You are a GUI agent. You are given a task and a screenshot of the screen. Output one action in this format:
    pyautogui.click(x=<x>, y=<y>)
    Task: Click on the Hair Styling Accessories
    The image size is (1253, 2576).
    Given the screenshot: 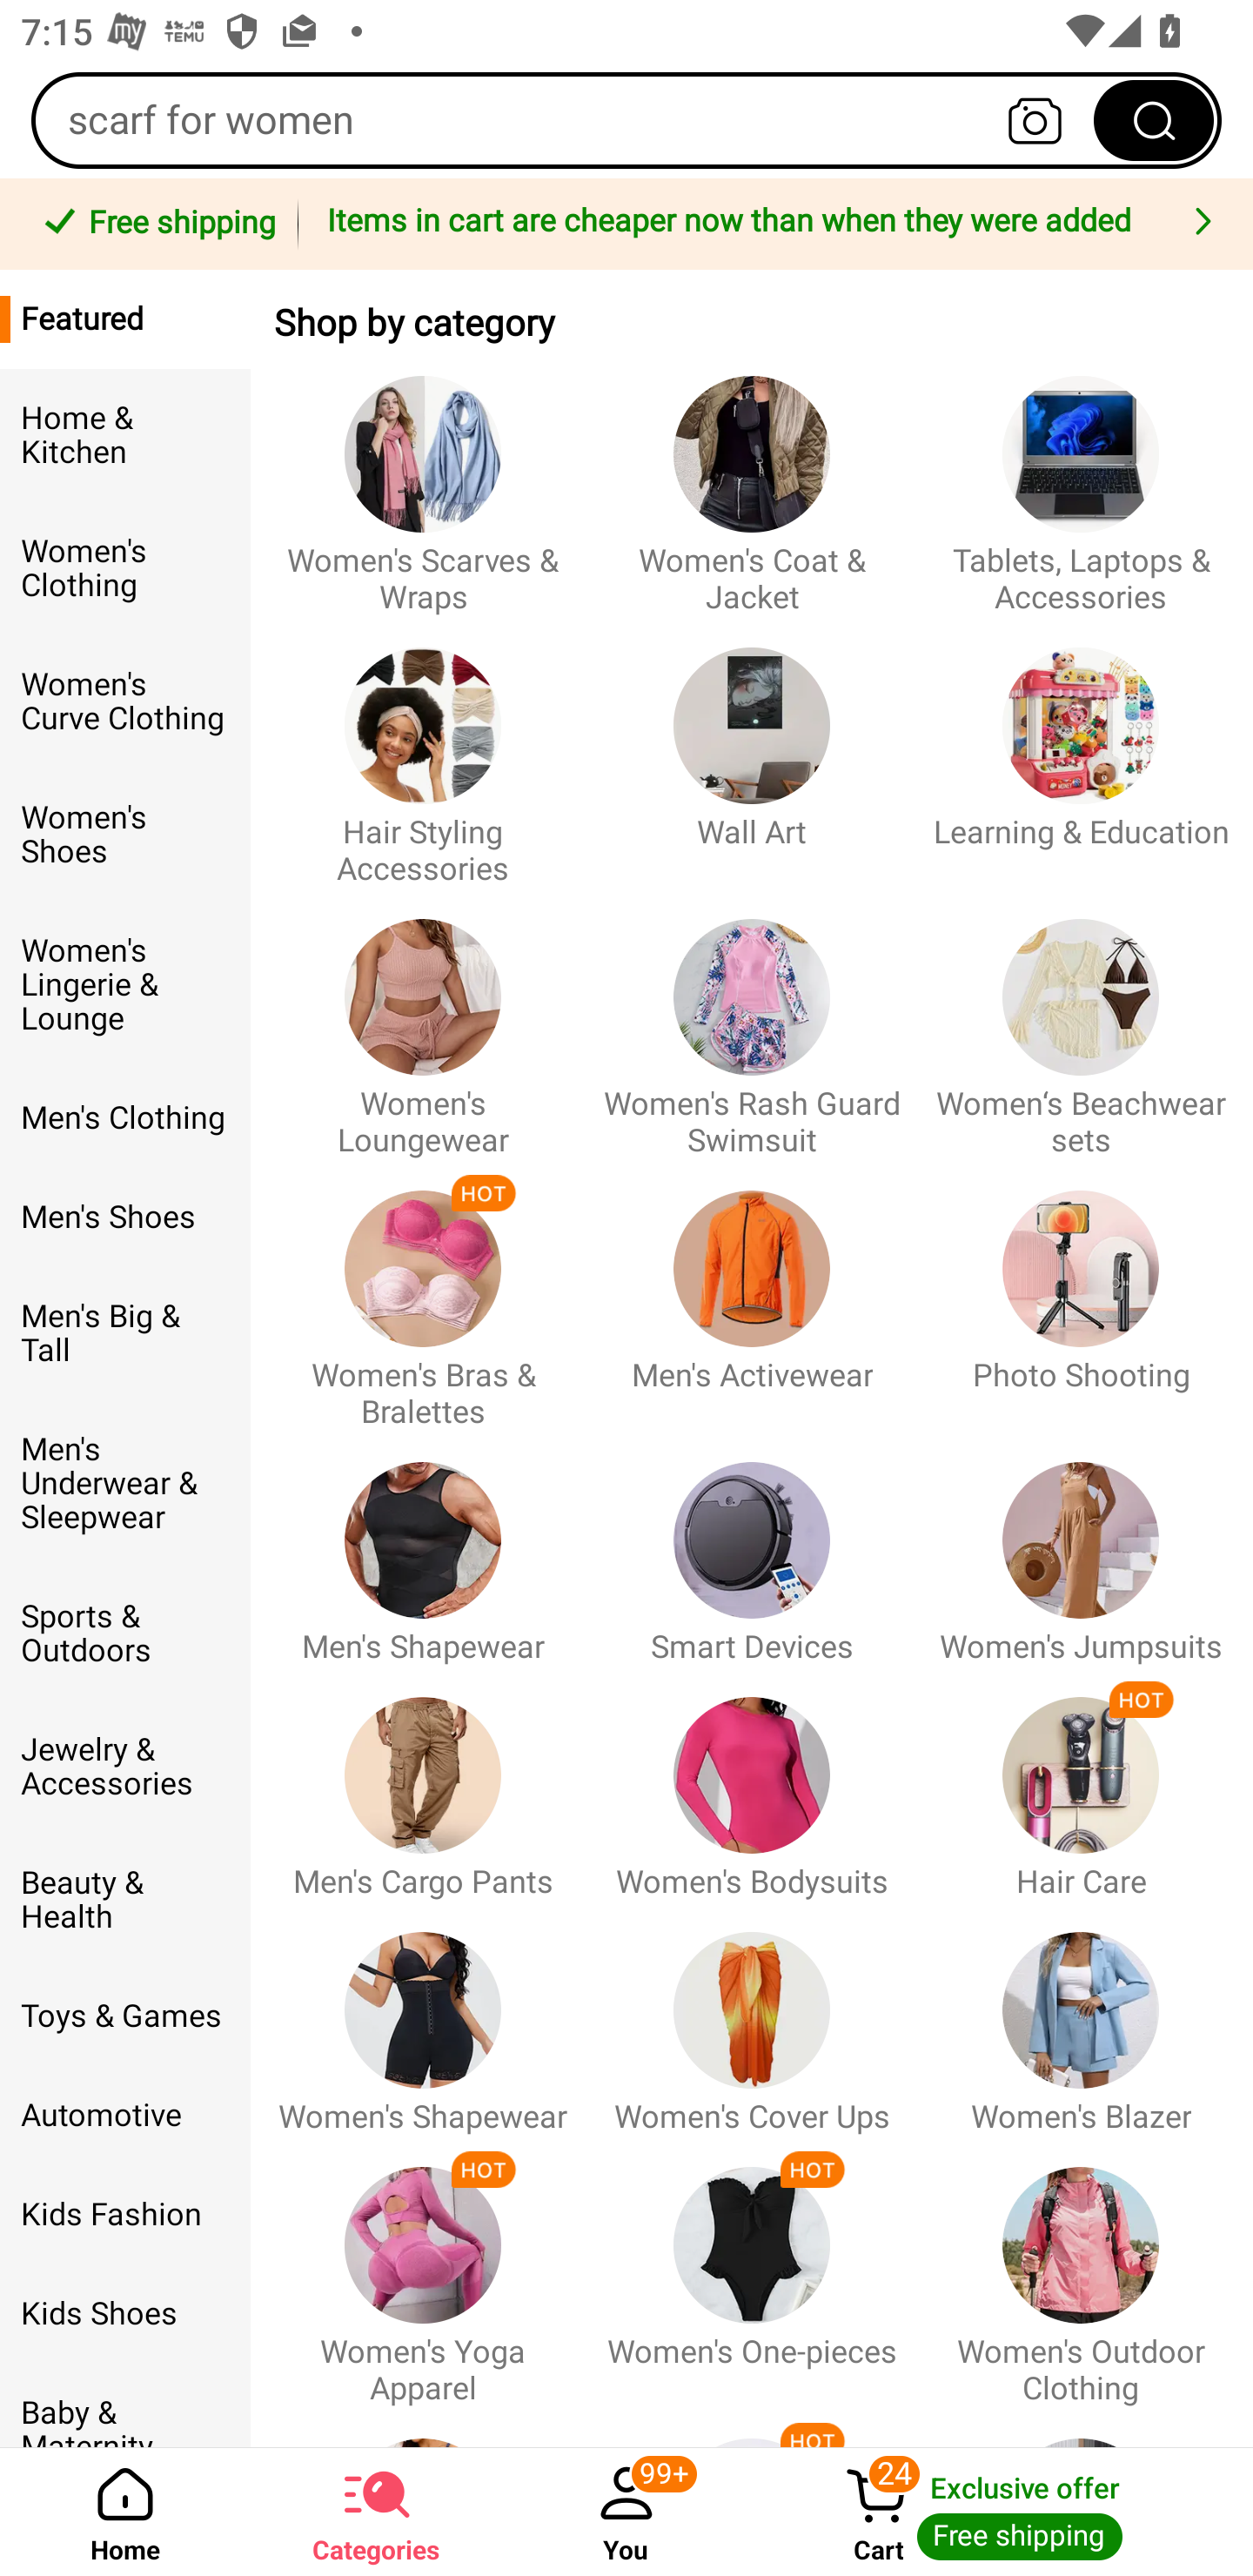 What is the action you would take?
    pyautogui.click(x=423, y=752)
    